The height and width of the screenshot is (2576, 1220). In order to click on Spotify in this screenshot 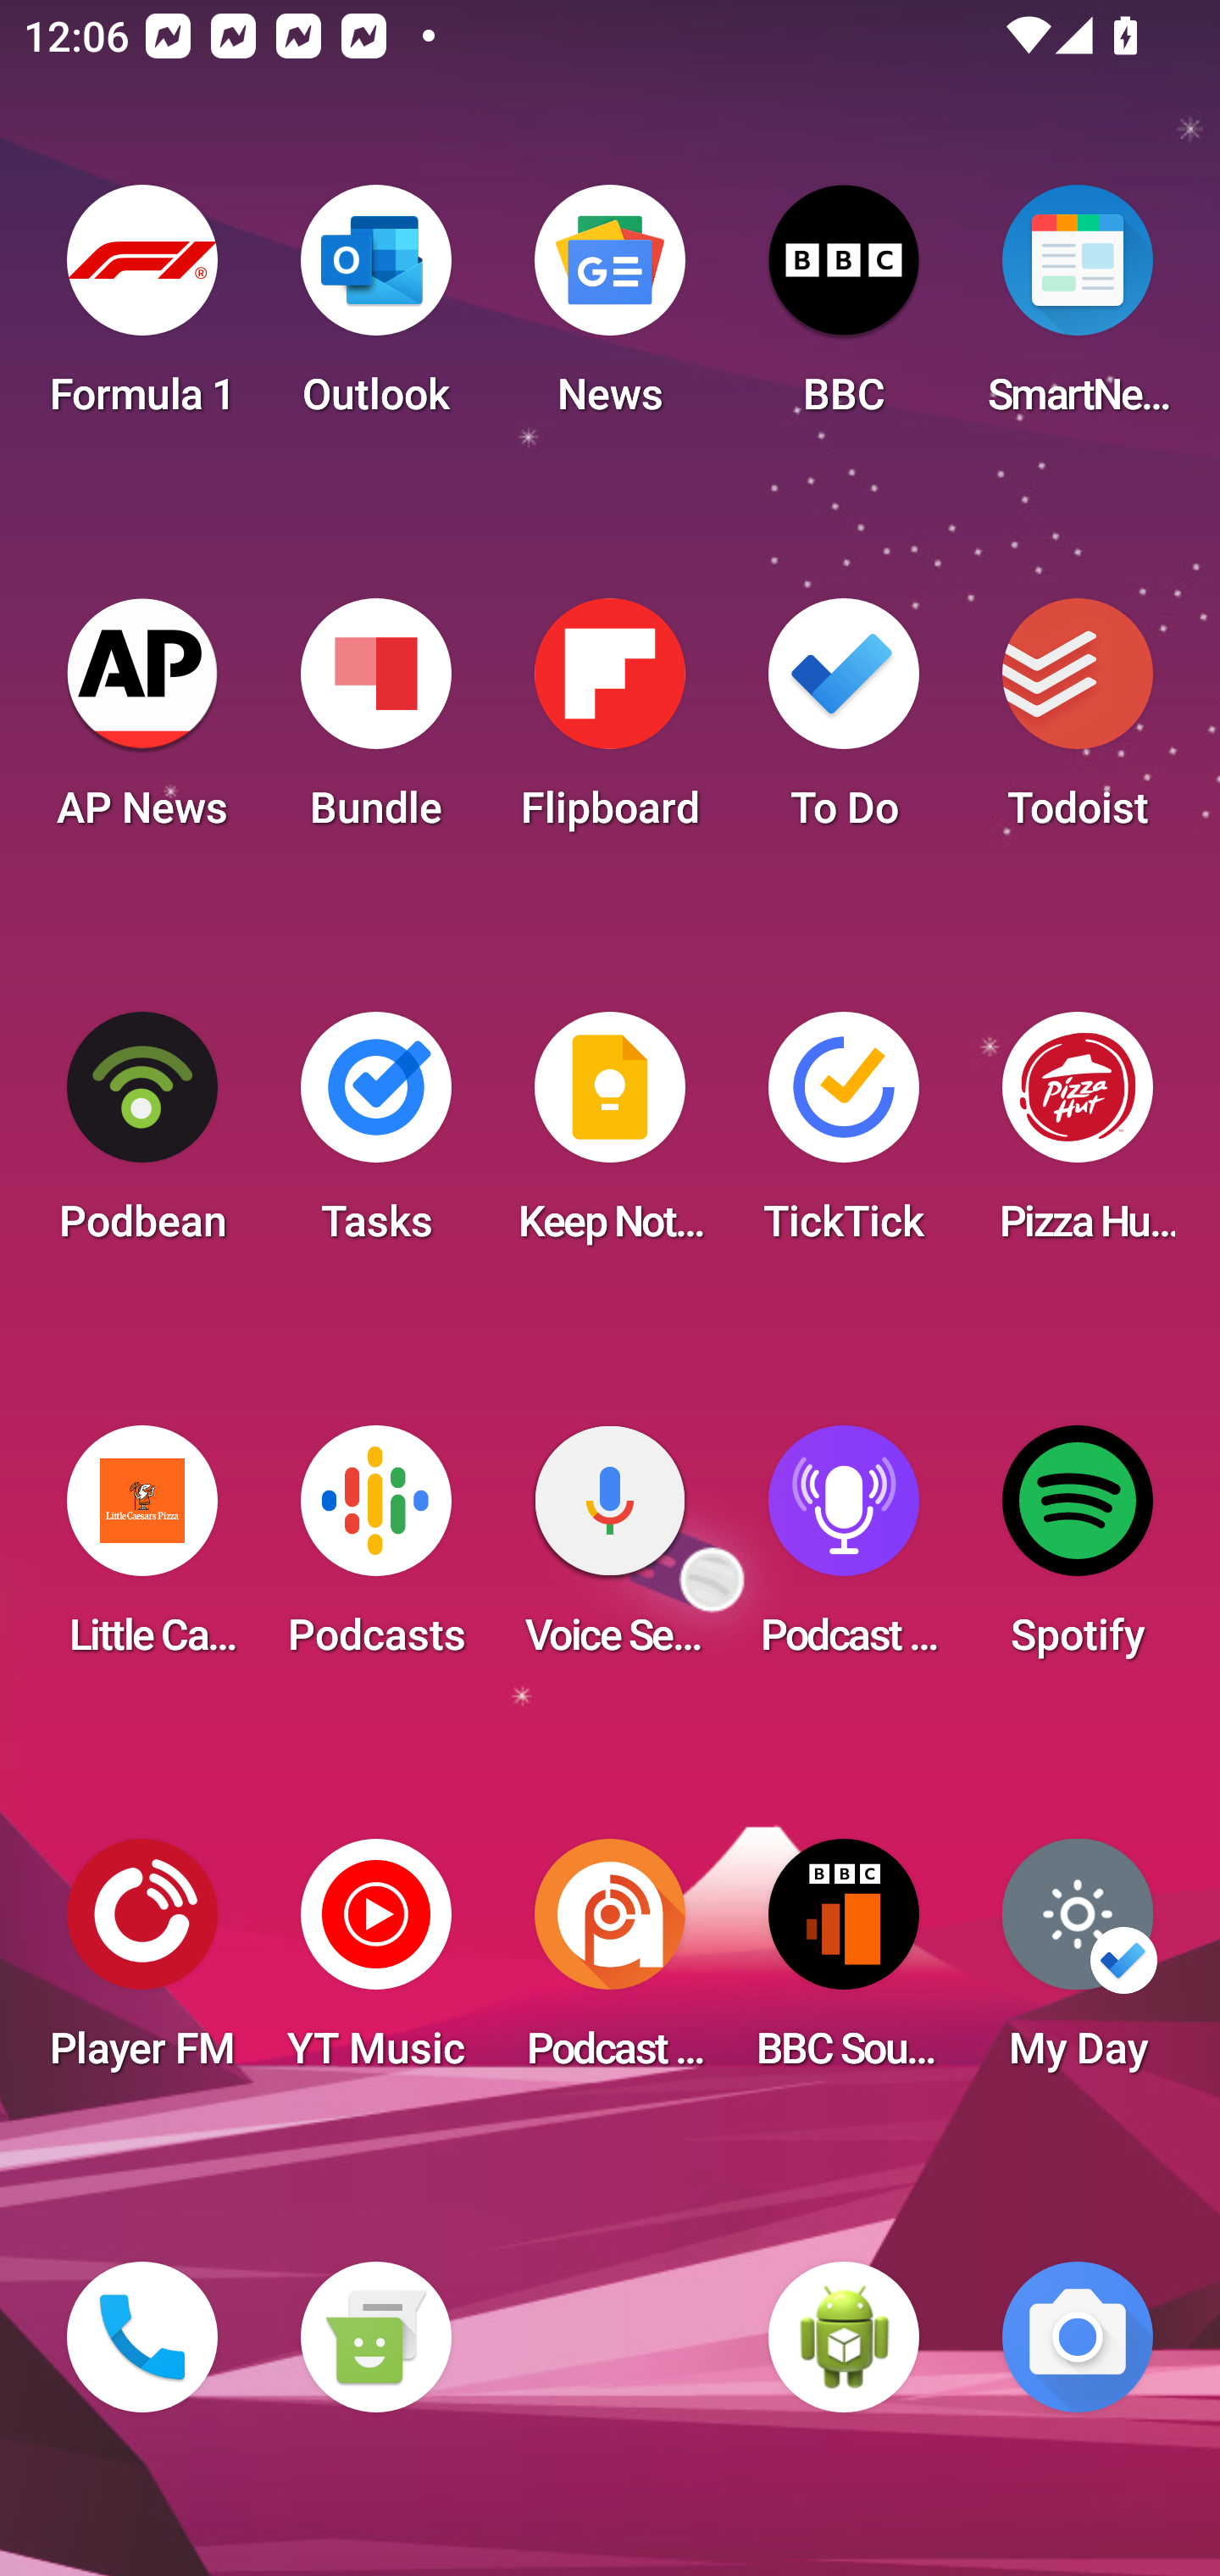, I will do `click(1078, 1551)`.